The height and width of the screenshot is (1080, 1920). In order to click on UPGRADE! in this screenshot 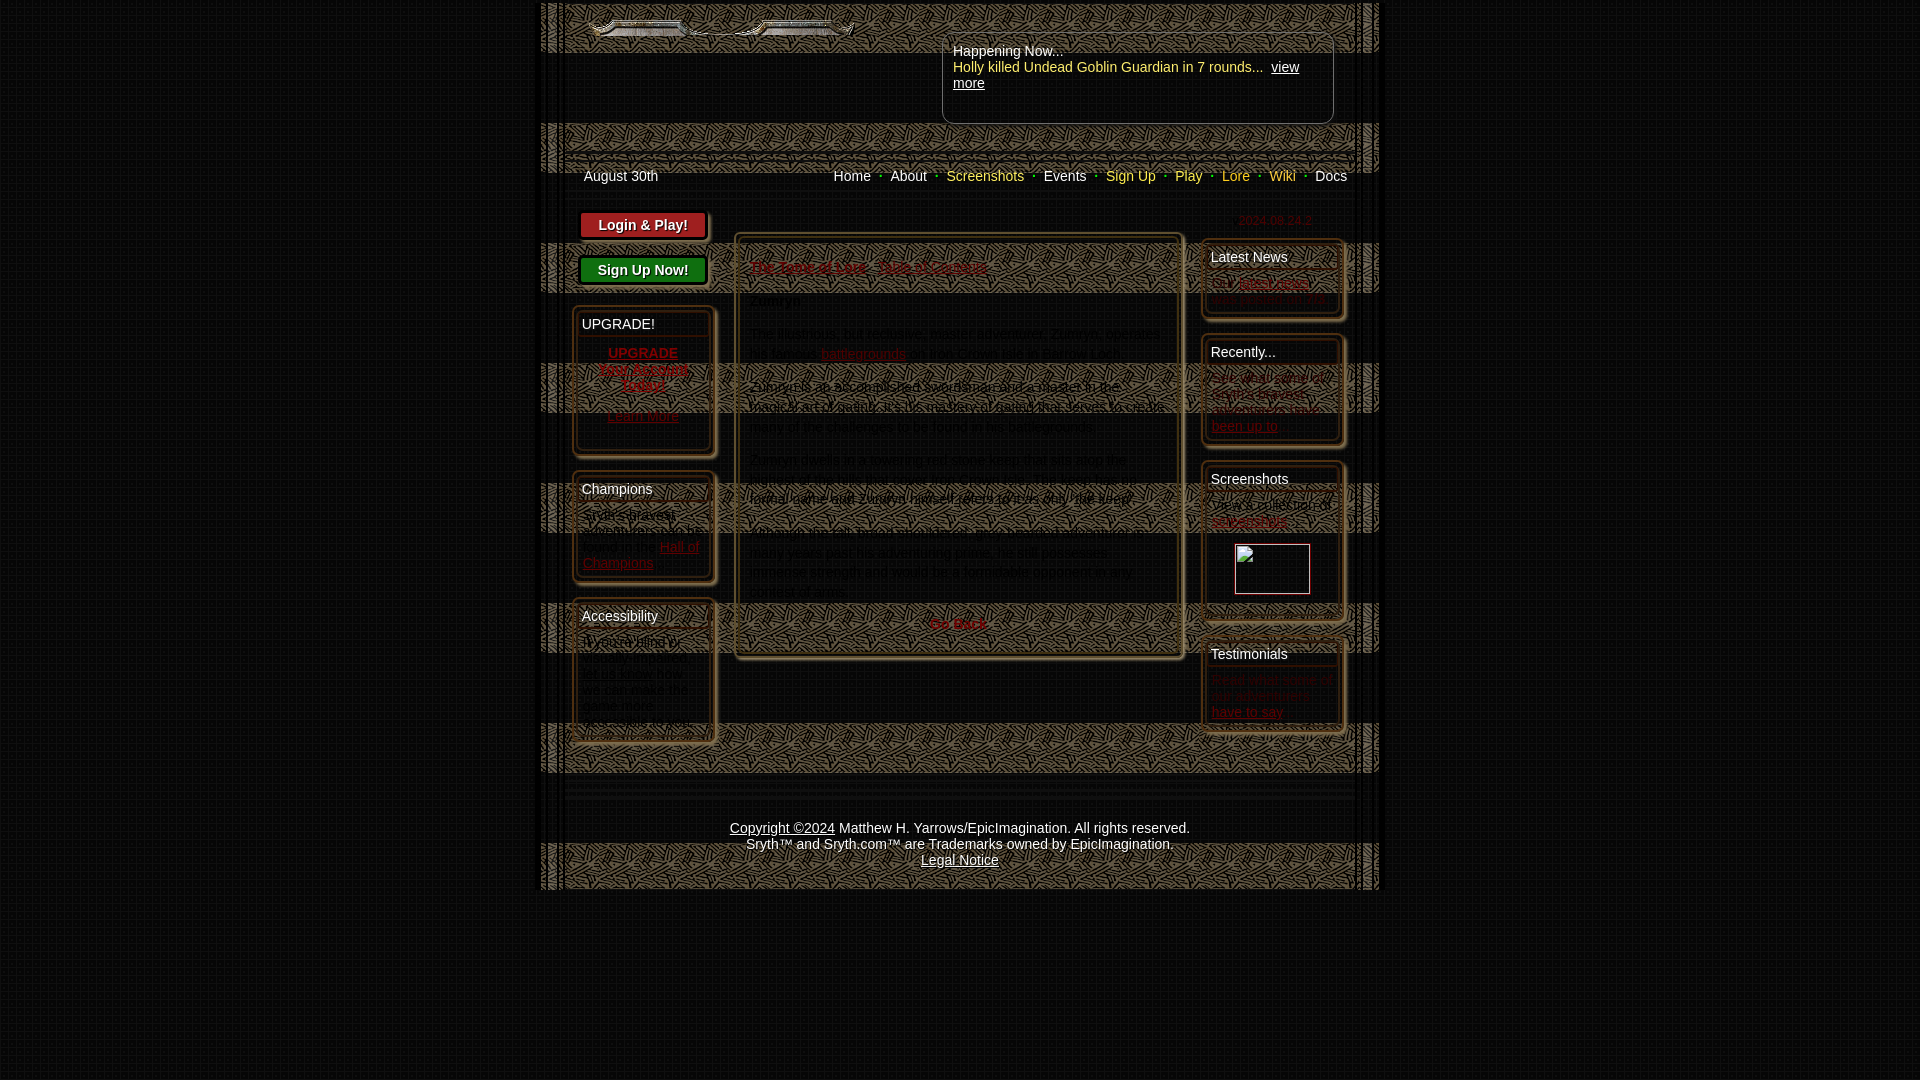, I will do `click(618, 324)`.